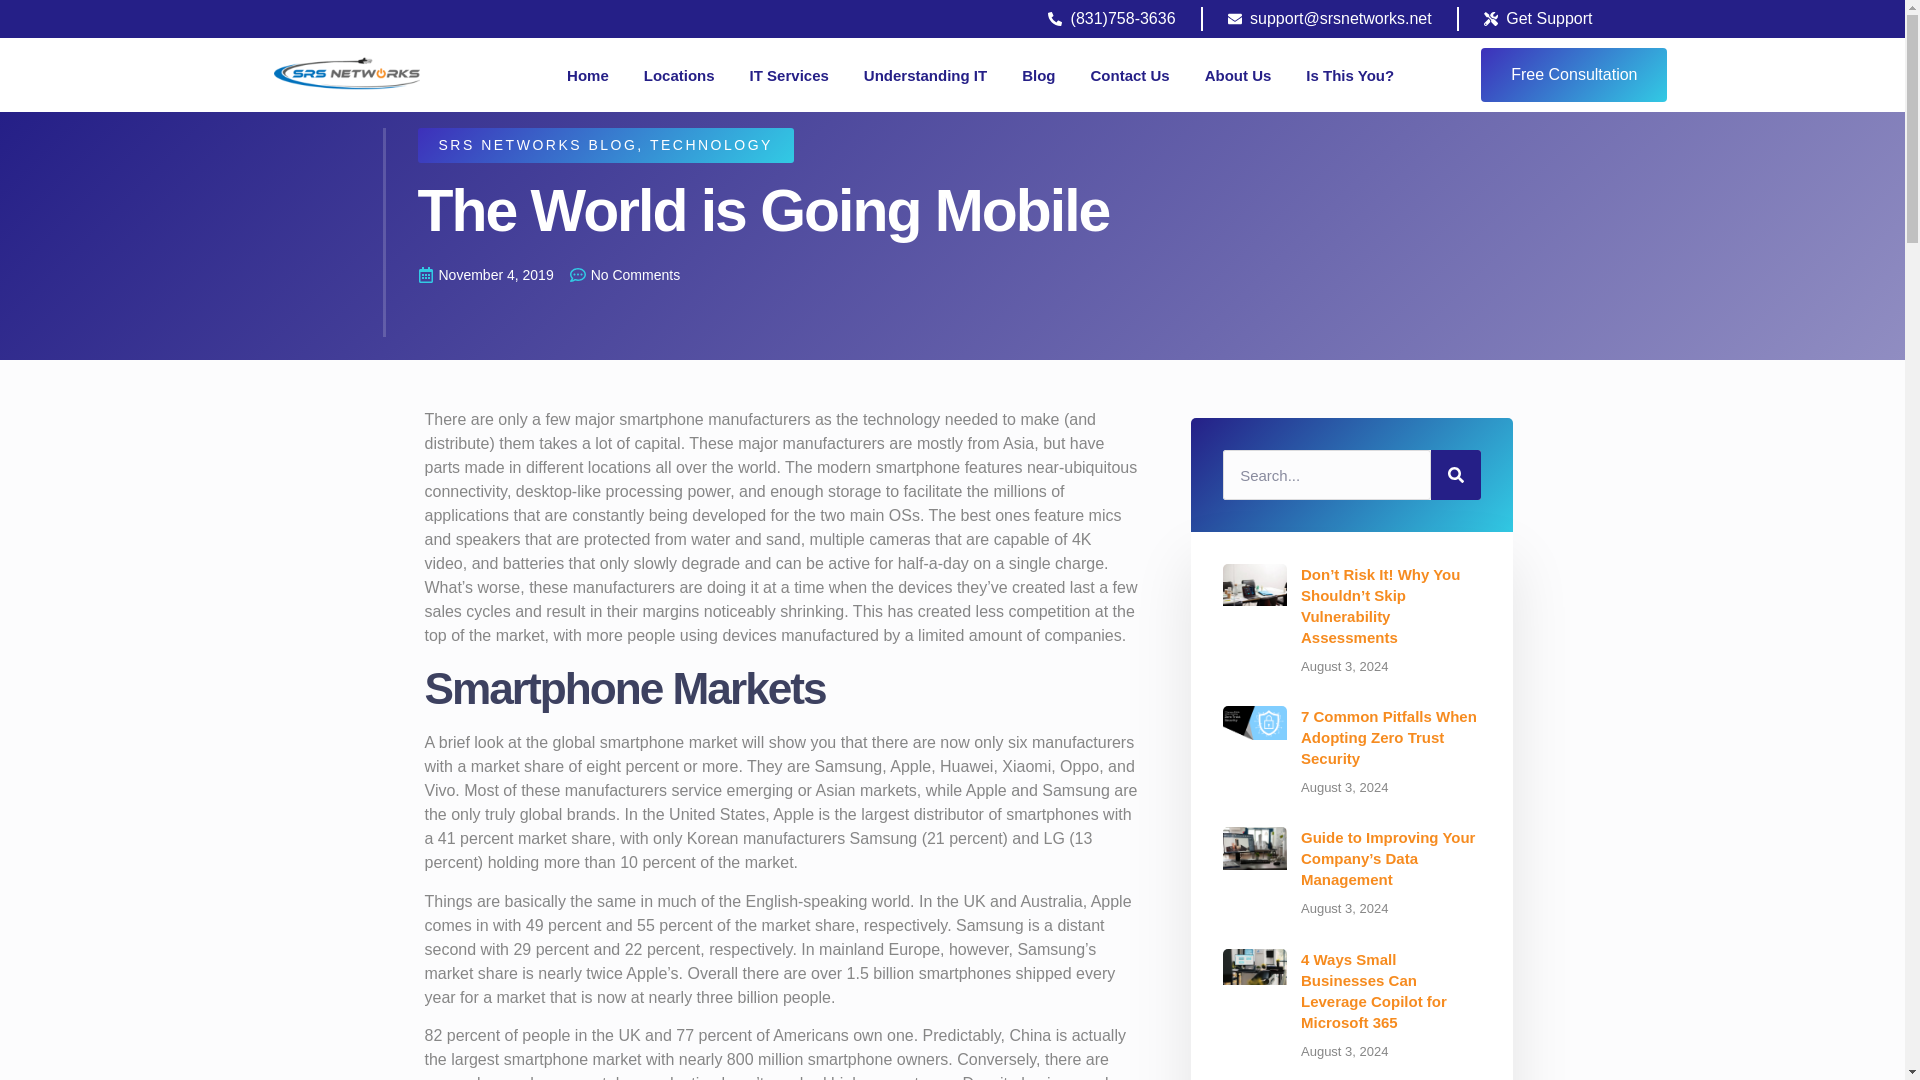 This screenshot has width=1920, height=1080. I want to click on logo, so click(347, 75).